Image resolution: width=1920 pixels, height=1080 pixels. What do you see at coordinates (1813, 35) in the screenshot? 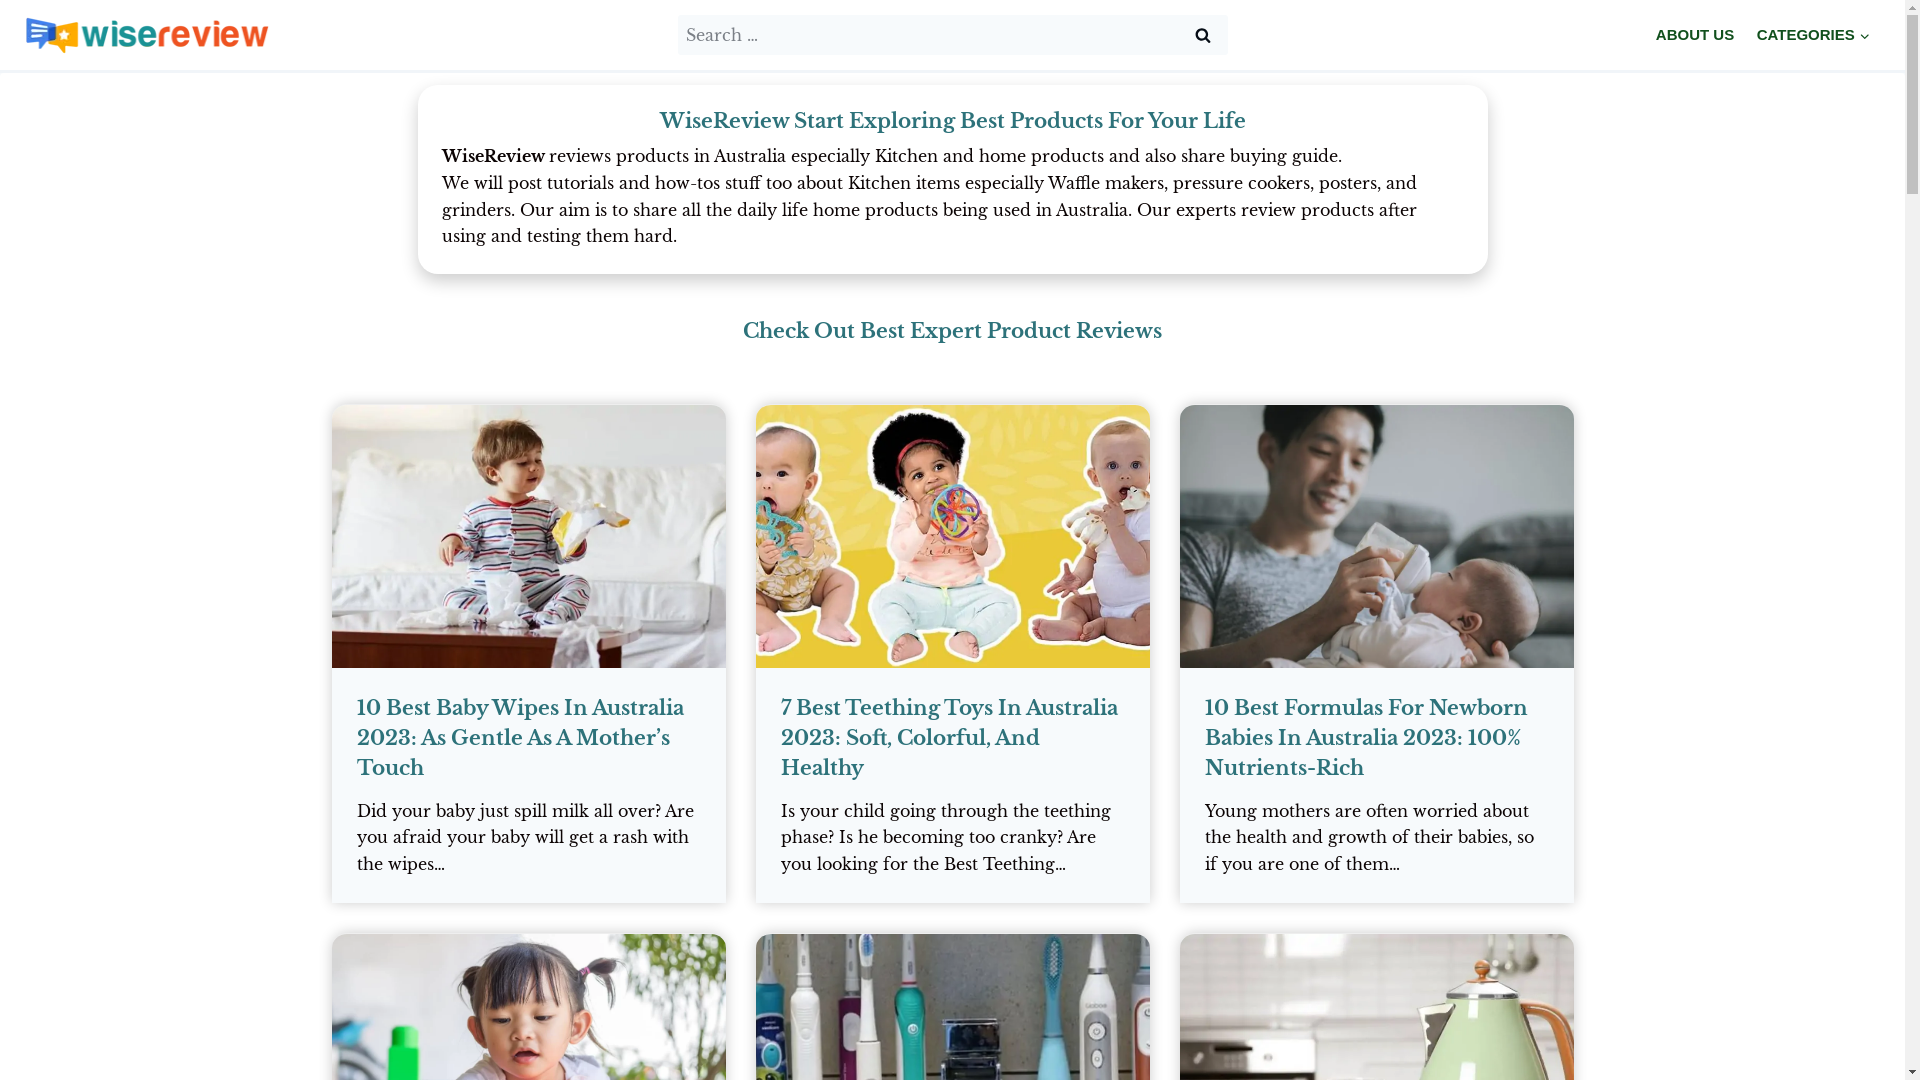
I see `CATEGORIES` at bounding box center [1813, 35].